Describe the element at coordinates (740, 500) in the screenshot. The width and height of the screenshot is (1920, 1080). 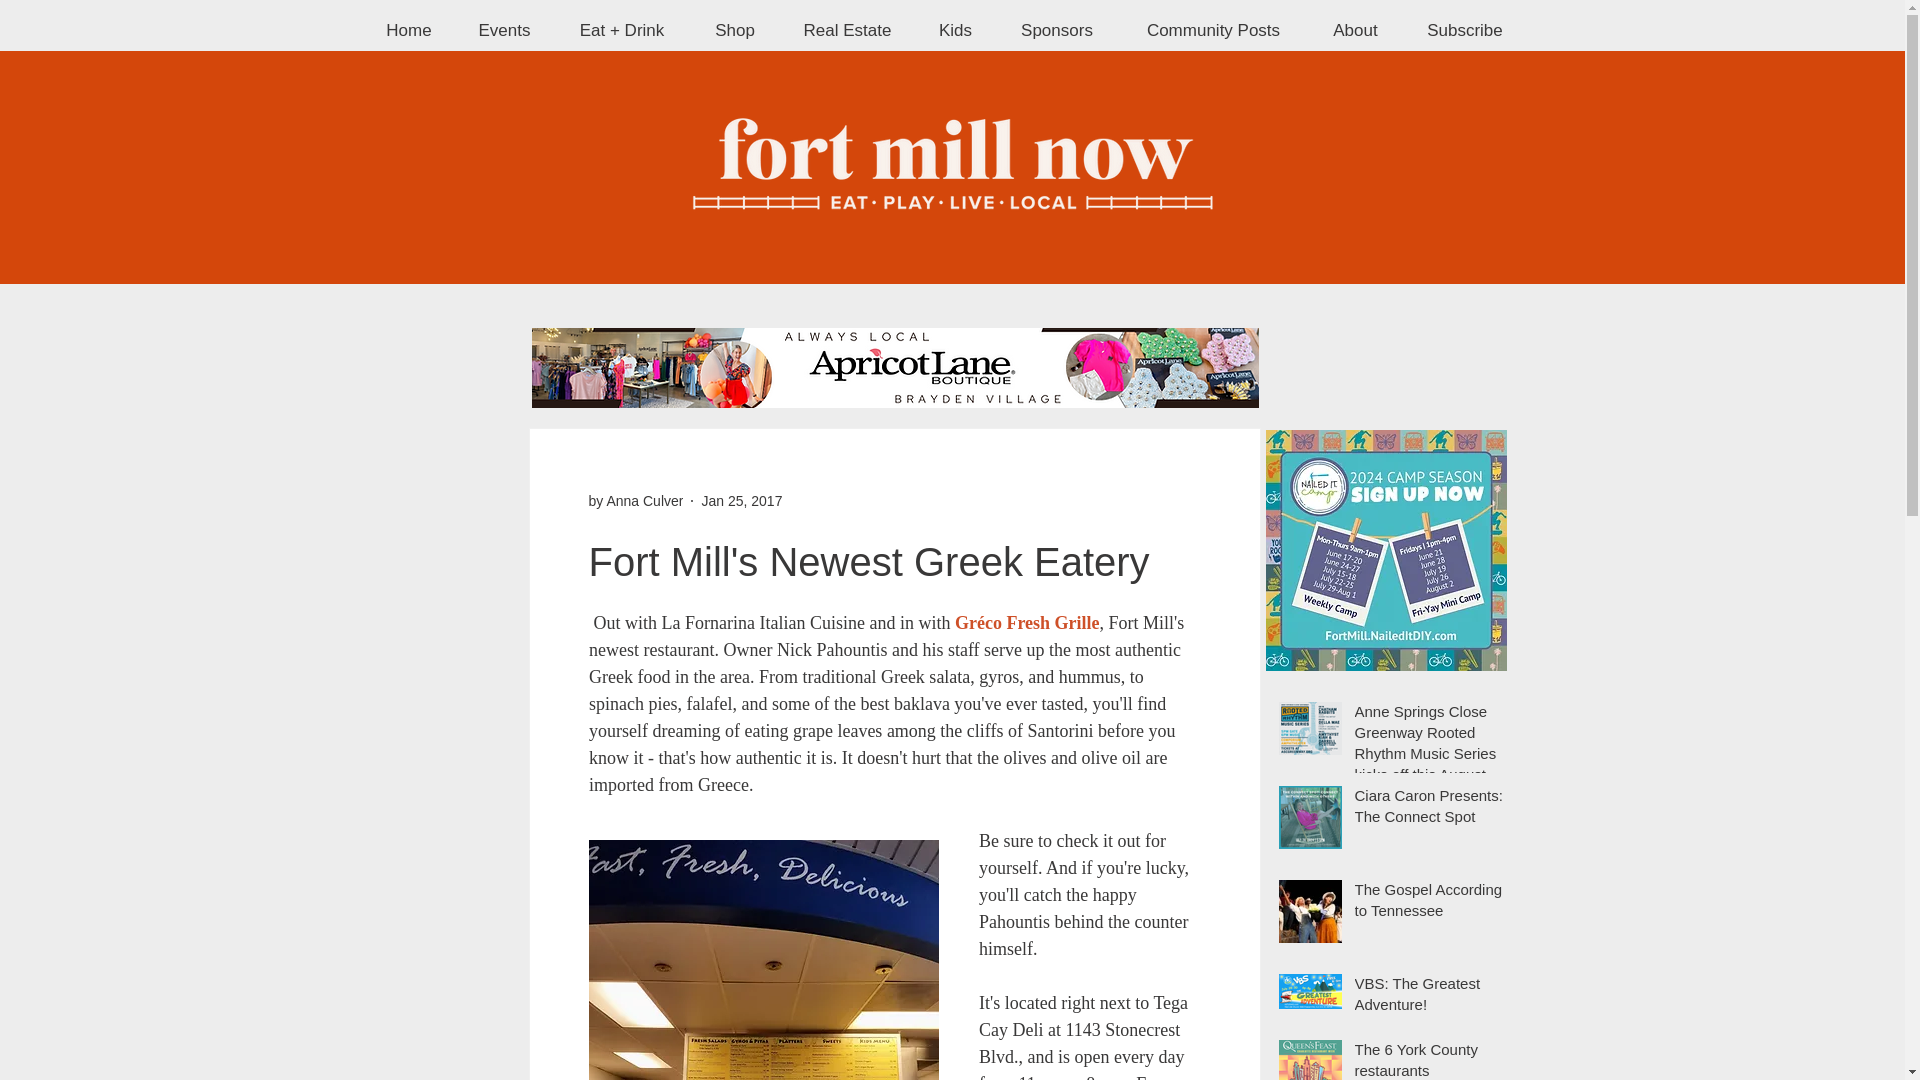
I see `Jan 25, 2017` at that location.